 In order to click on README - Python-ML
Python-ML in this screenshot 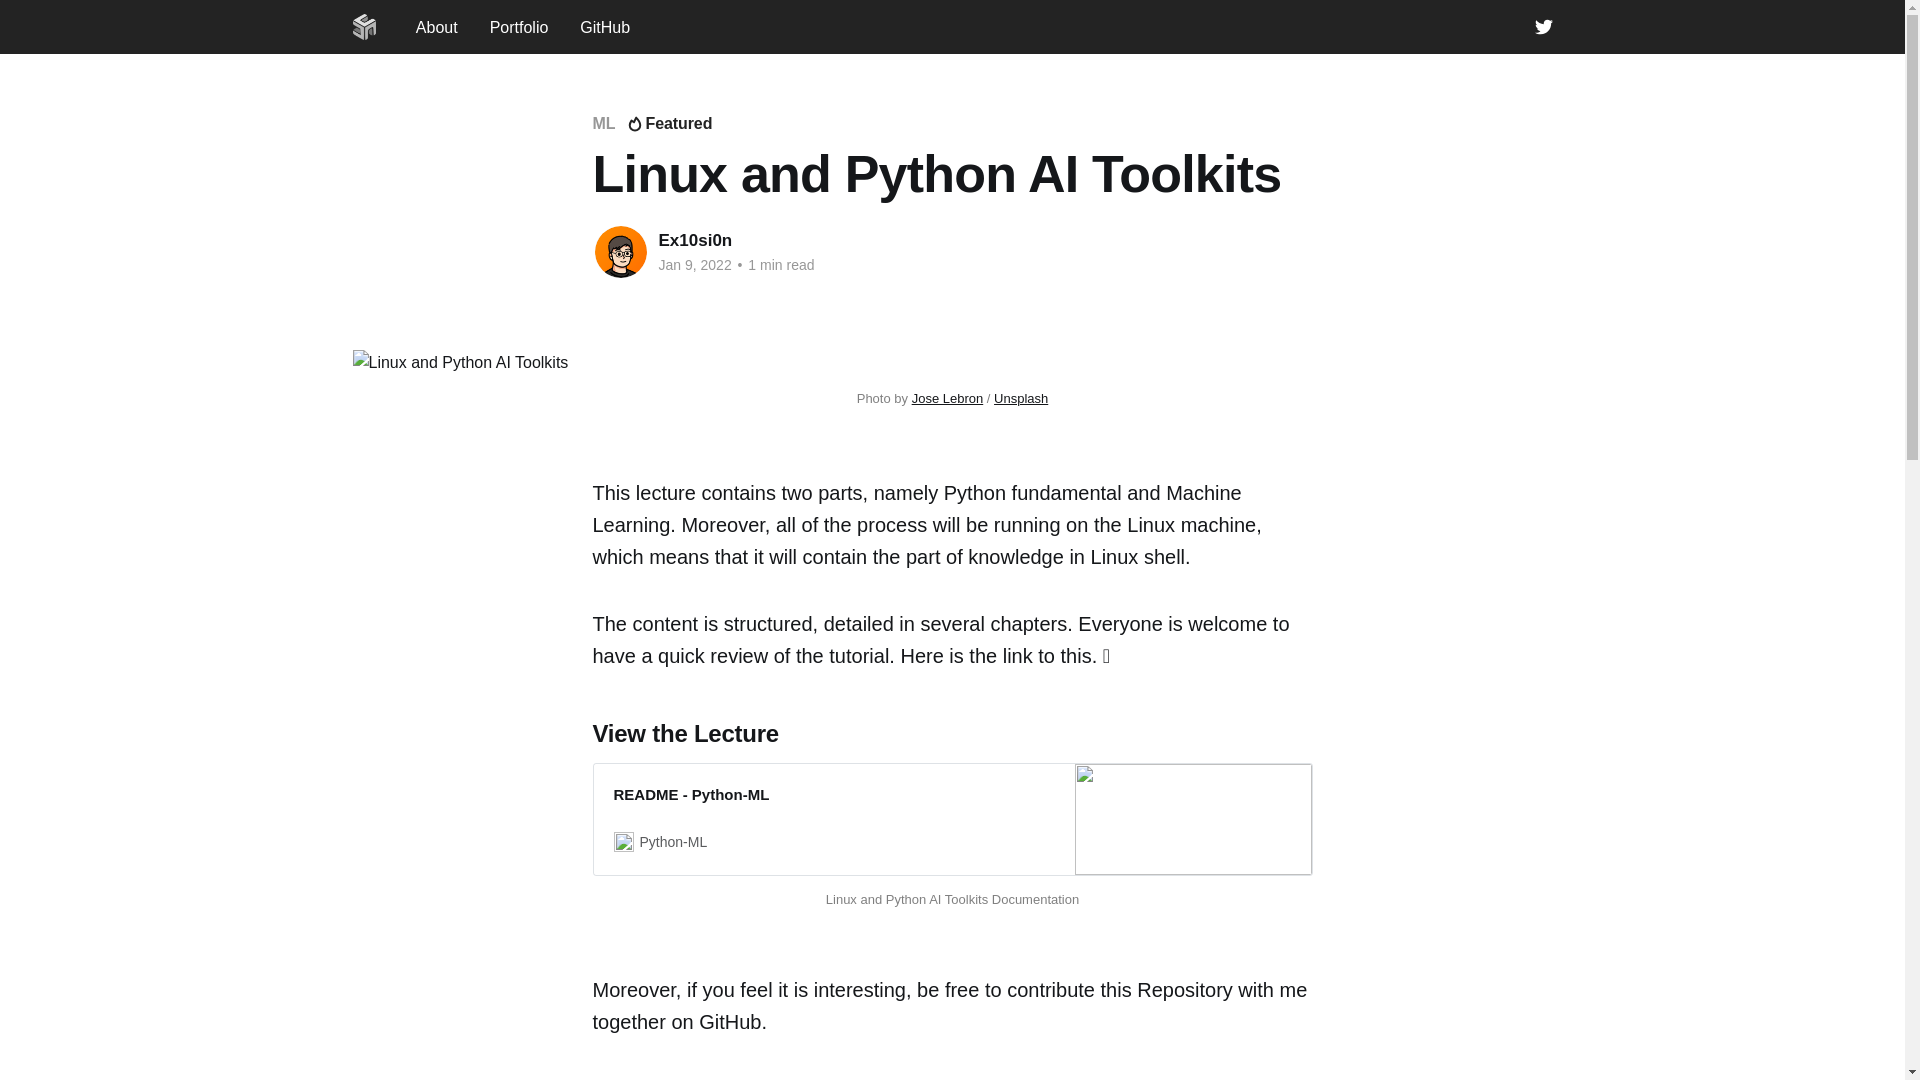, I will do `click(952, 820)`.